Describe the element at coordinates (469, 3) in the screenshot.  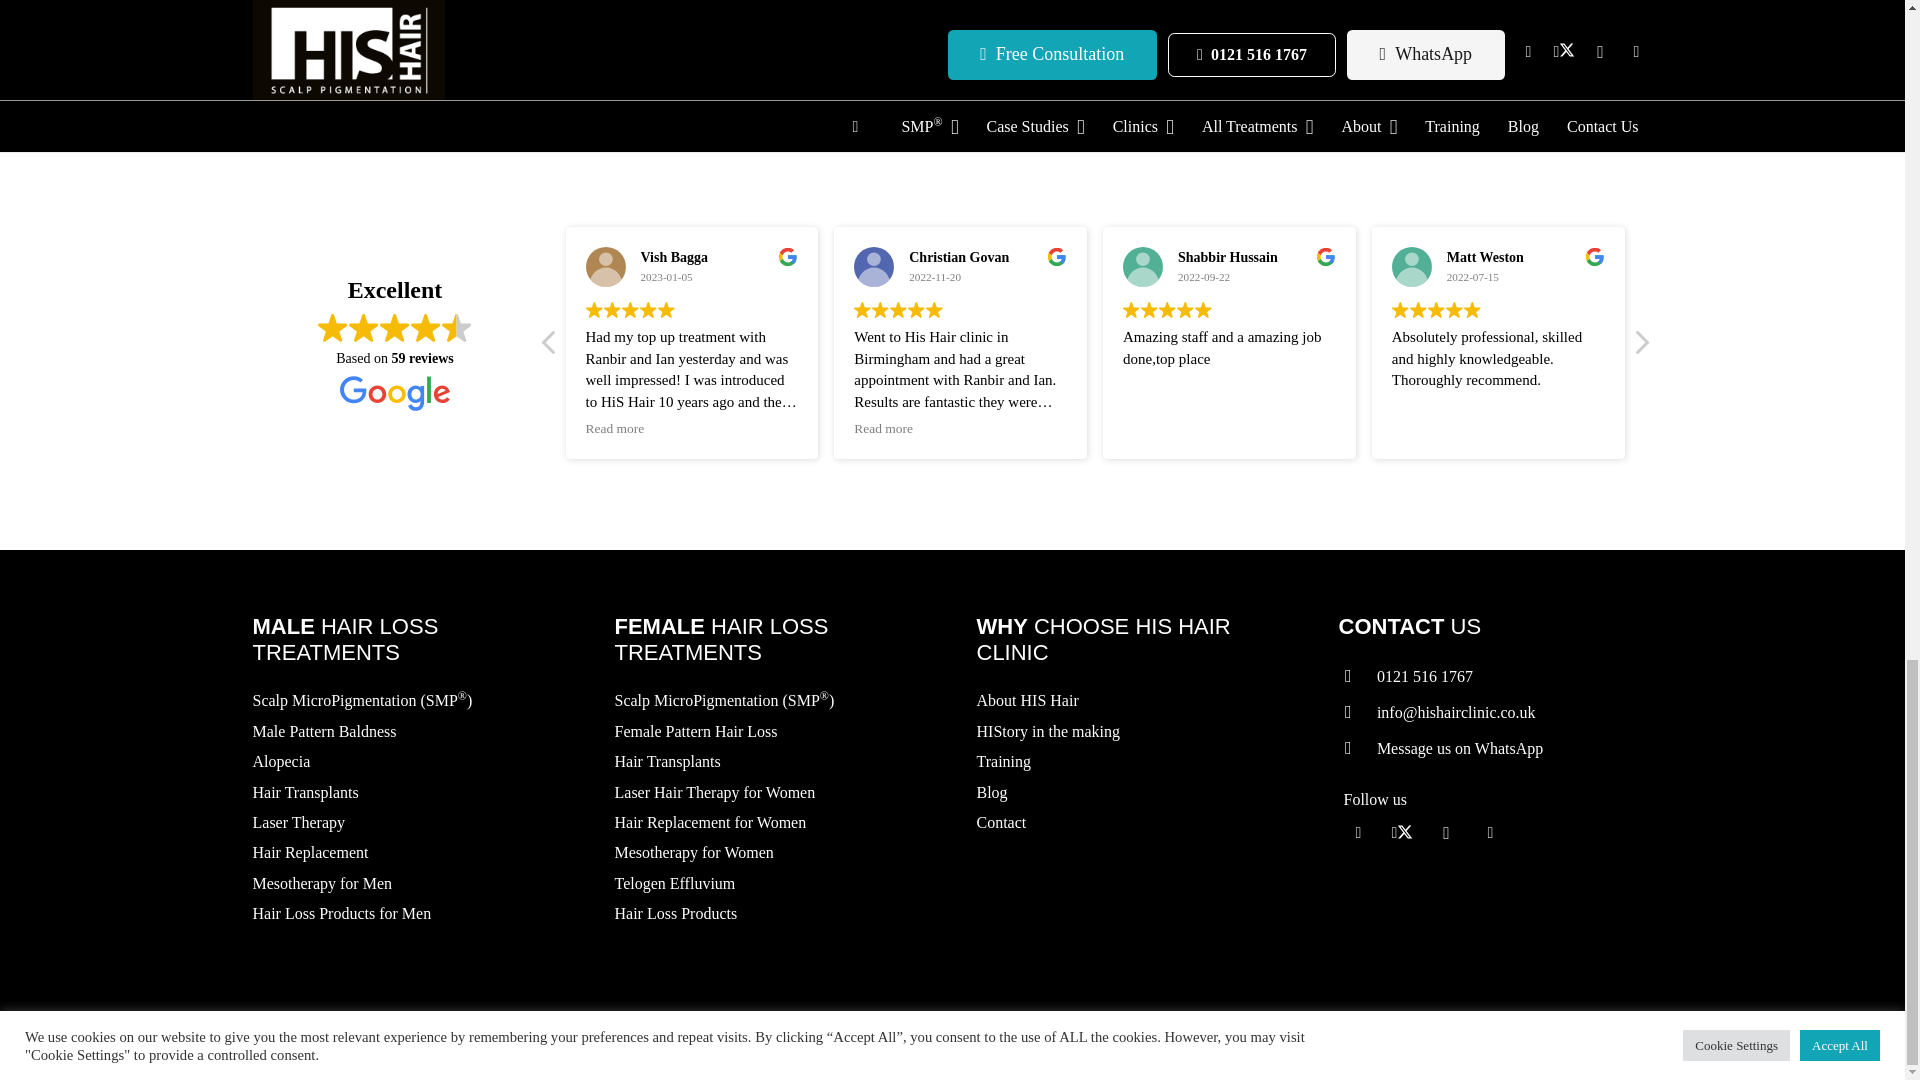
I see `Pin this` at that location.